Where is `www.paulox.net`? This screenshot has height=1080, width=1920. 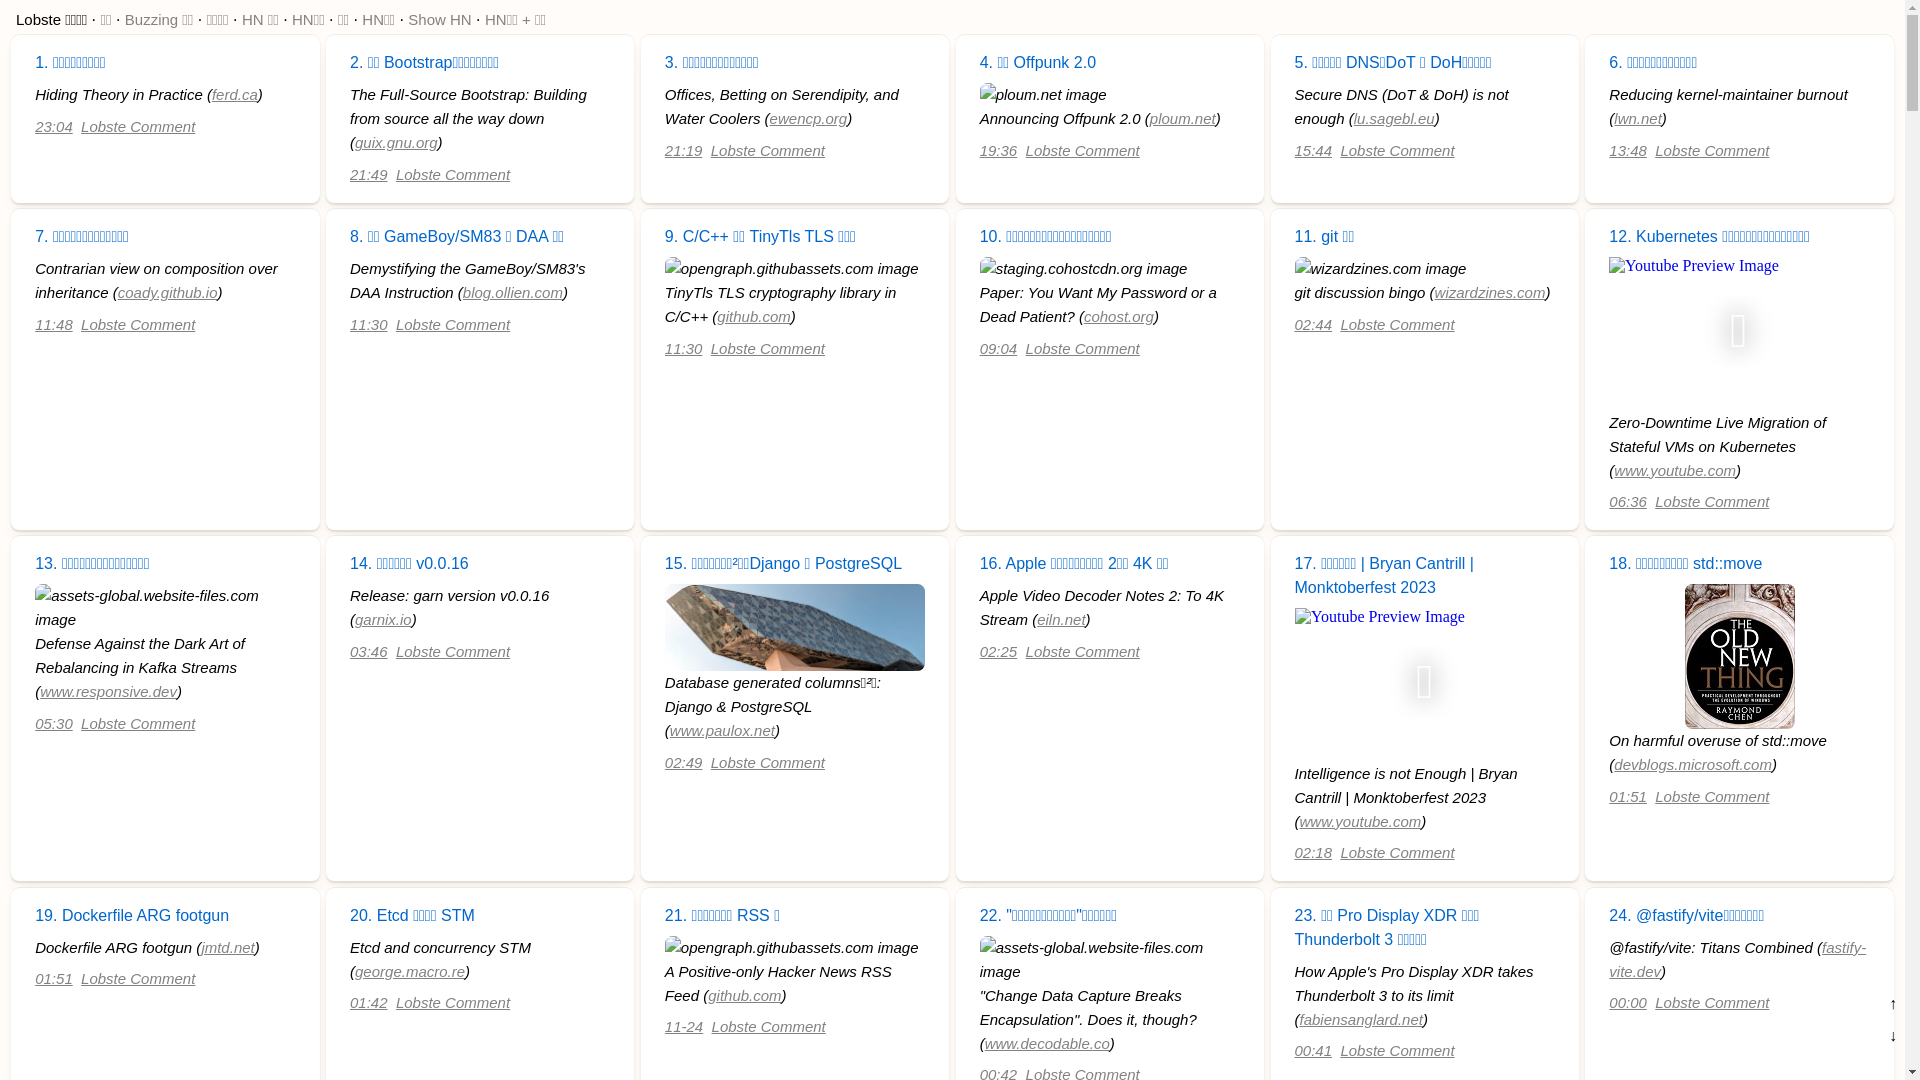
www.paulox.net is located at coordinates (722, 730).